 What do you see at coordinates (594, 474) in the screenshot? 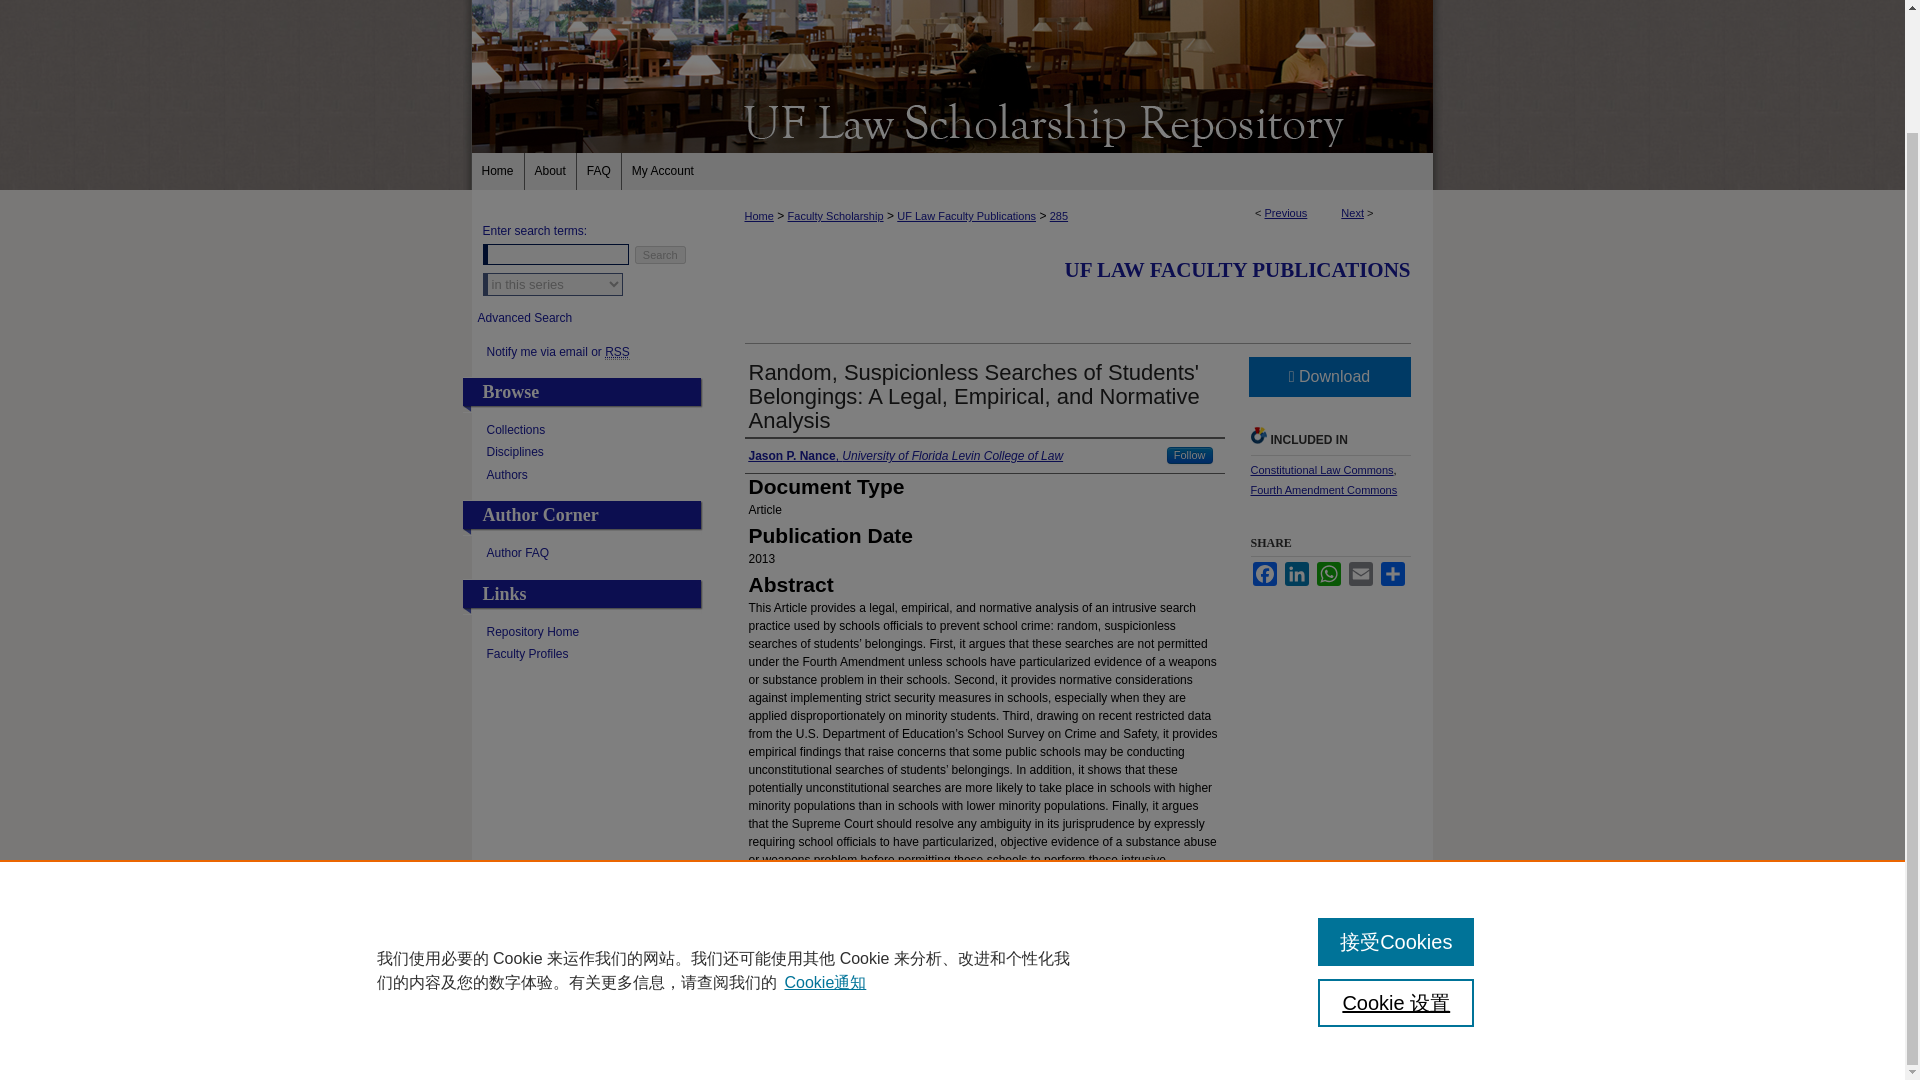
I see `Authors` at bounding box center [594, 474].